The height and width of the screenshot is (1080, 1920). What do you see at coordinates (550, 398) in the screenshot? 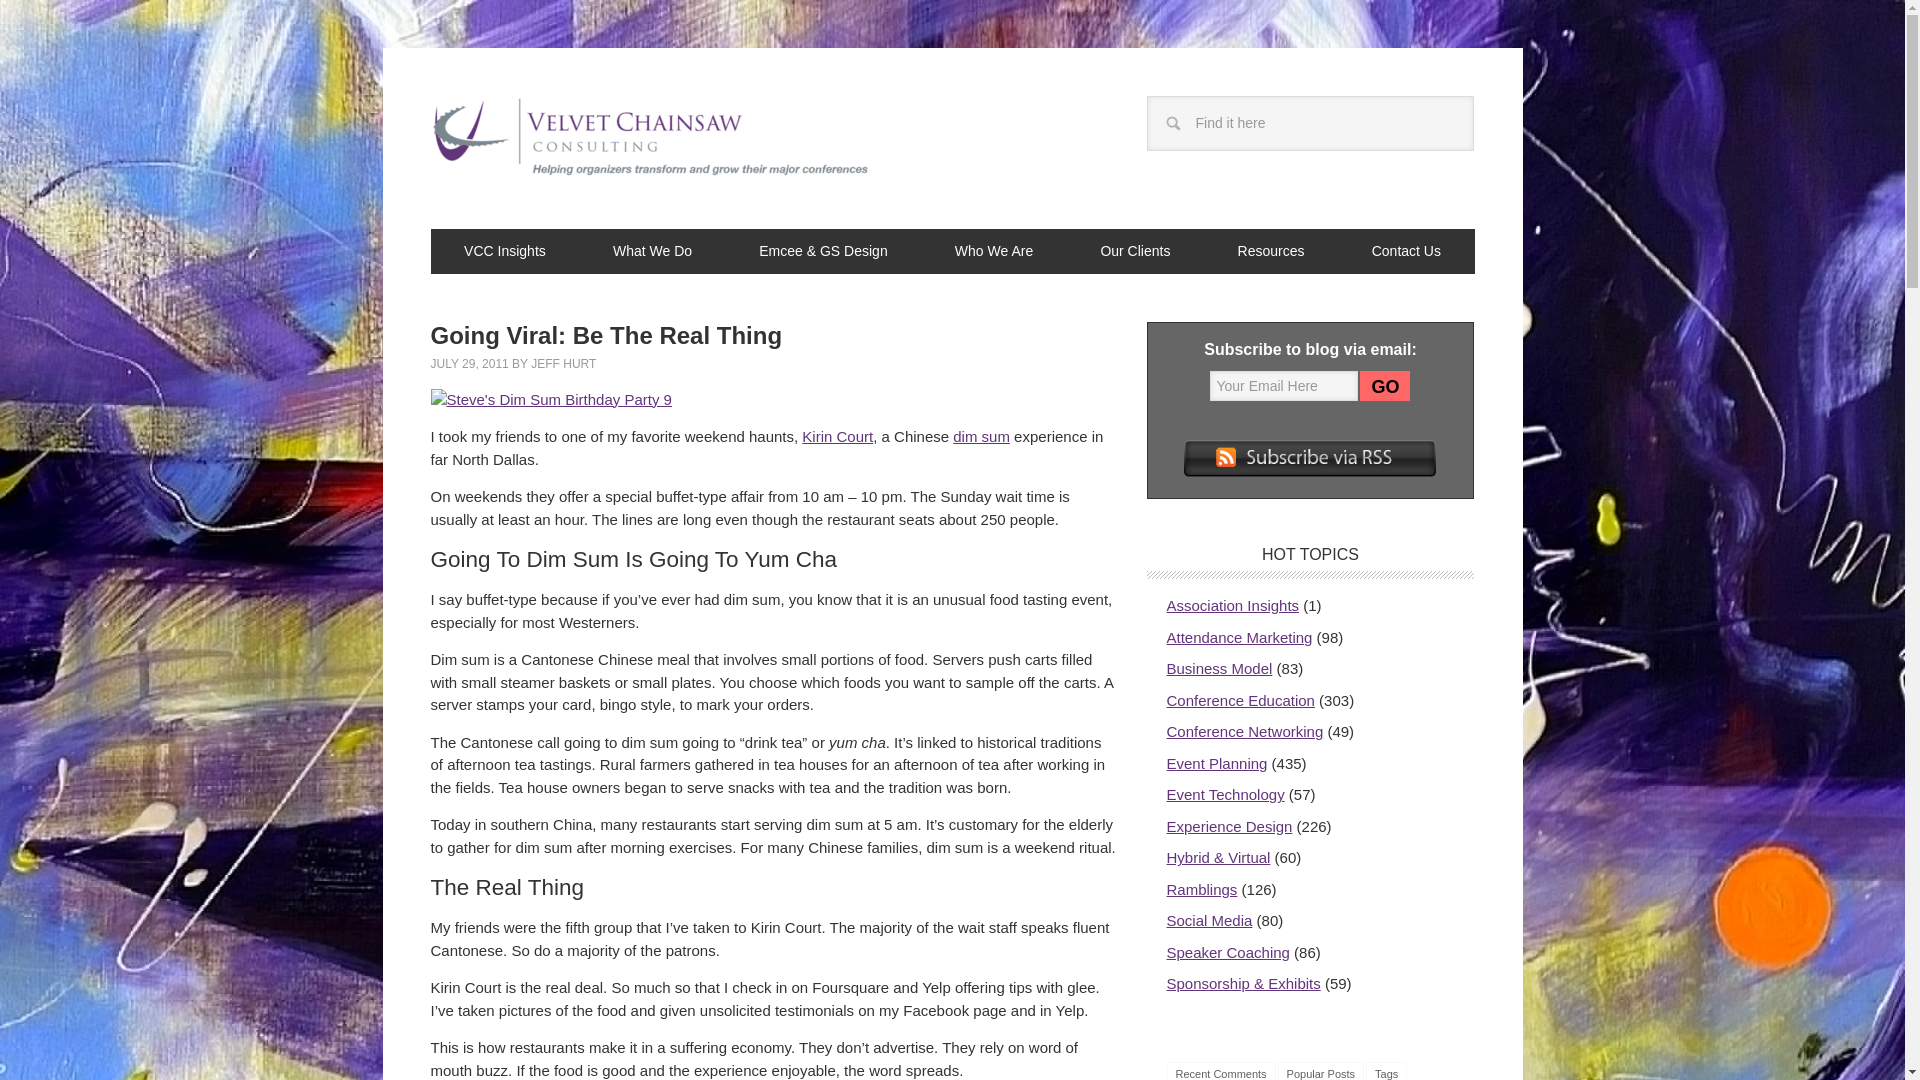
I see `Steve's Dim Sum Birthday Party 9 by missmeng, on Flickr` at bounding box center [550, 398].